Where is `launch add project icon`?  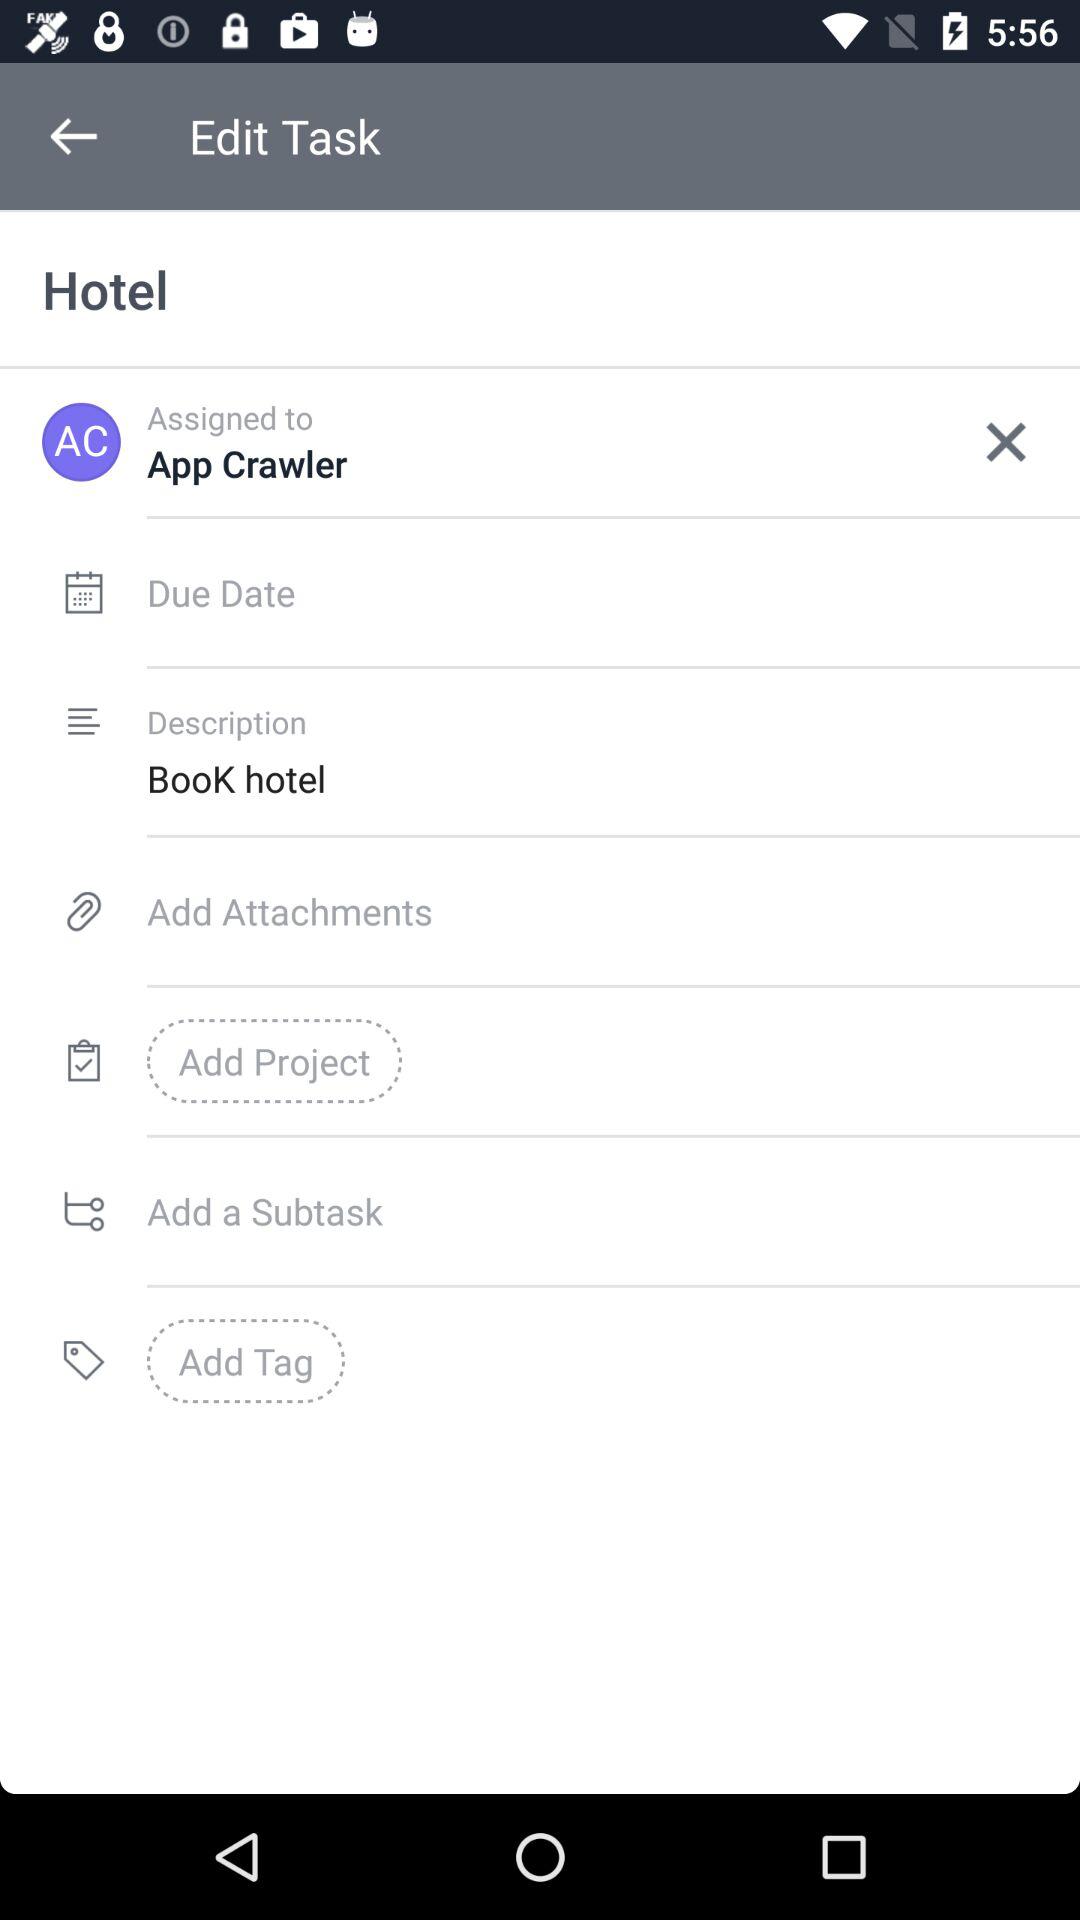 launch add project icon is located at coordinates (274, 1061).